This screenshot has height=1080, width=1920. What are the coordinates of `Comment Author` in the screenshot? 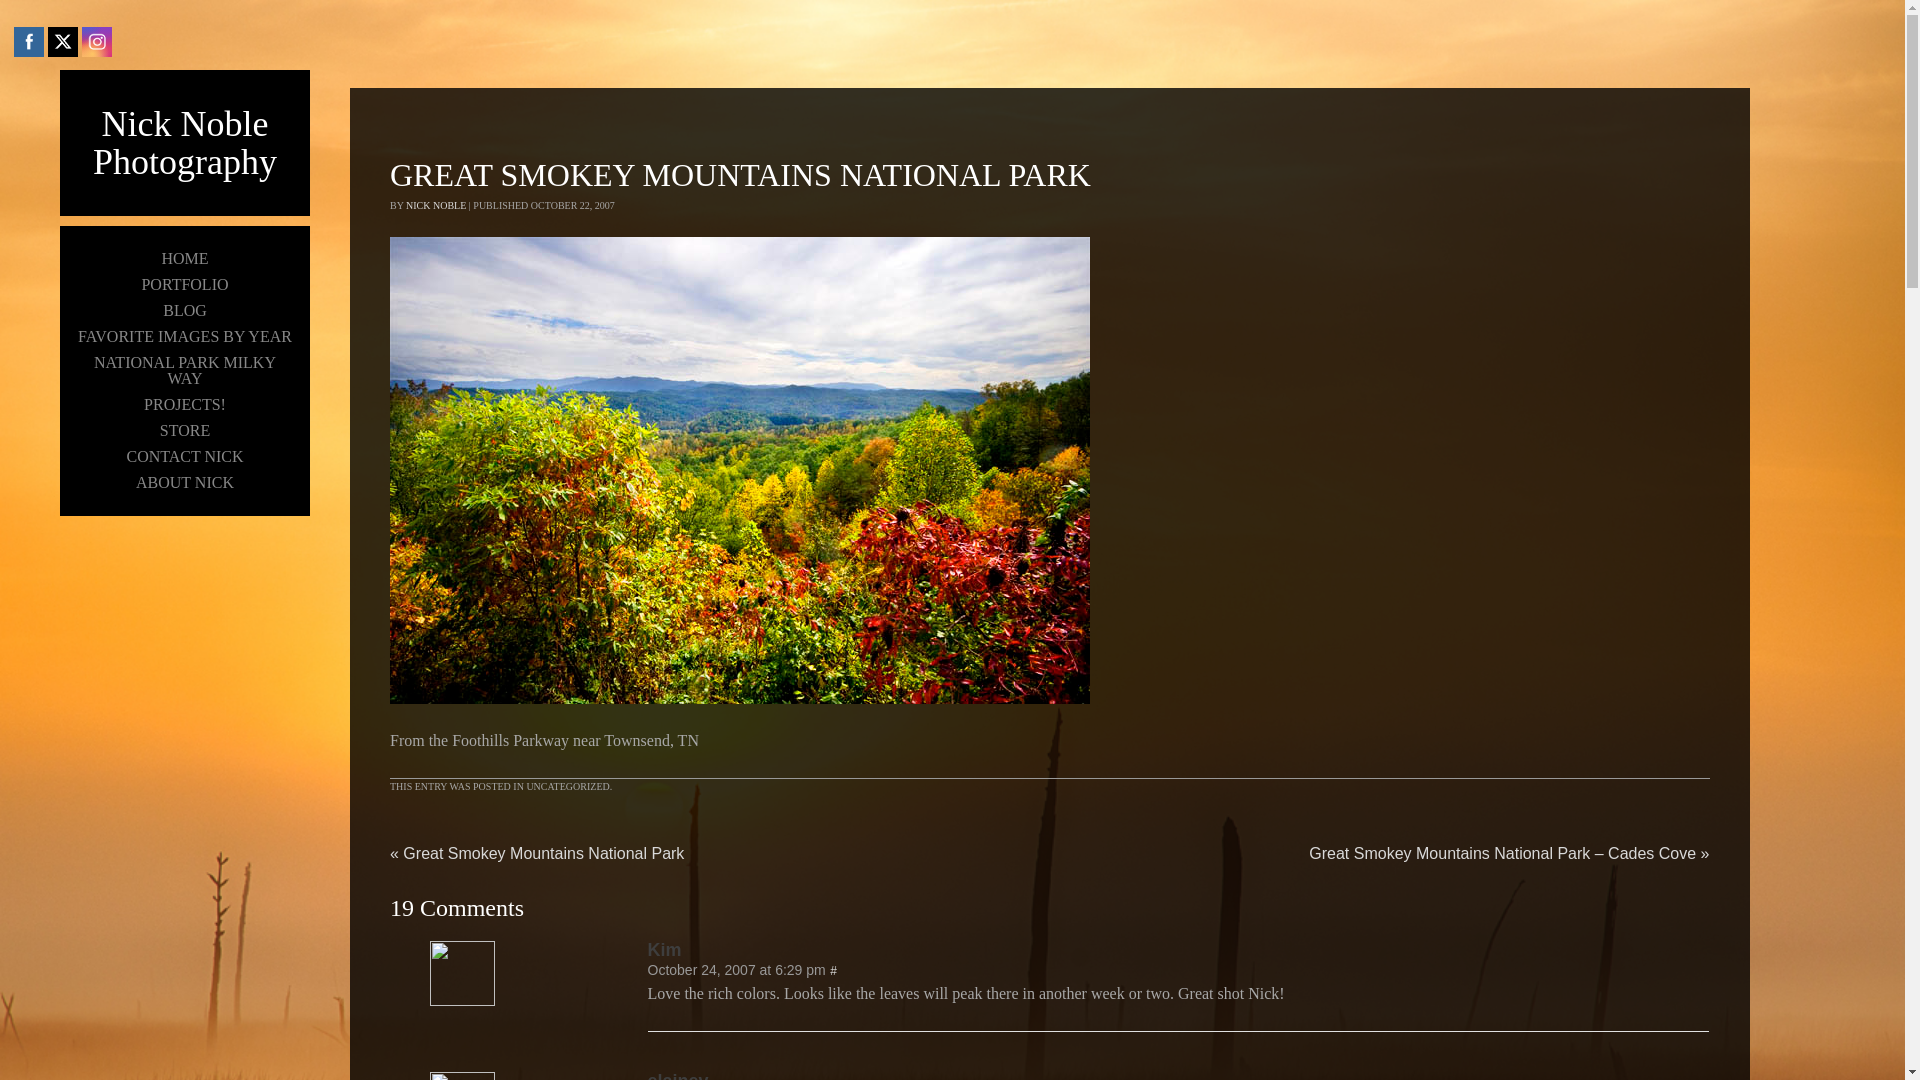 It's located at (1179, 950).